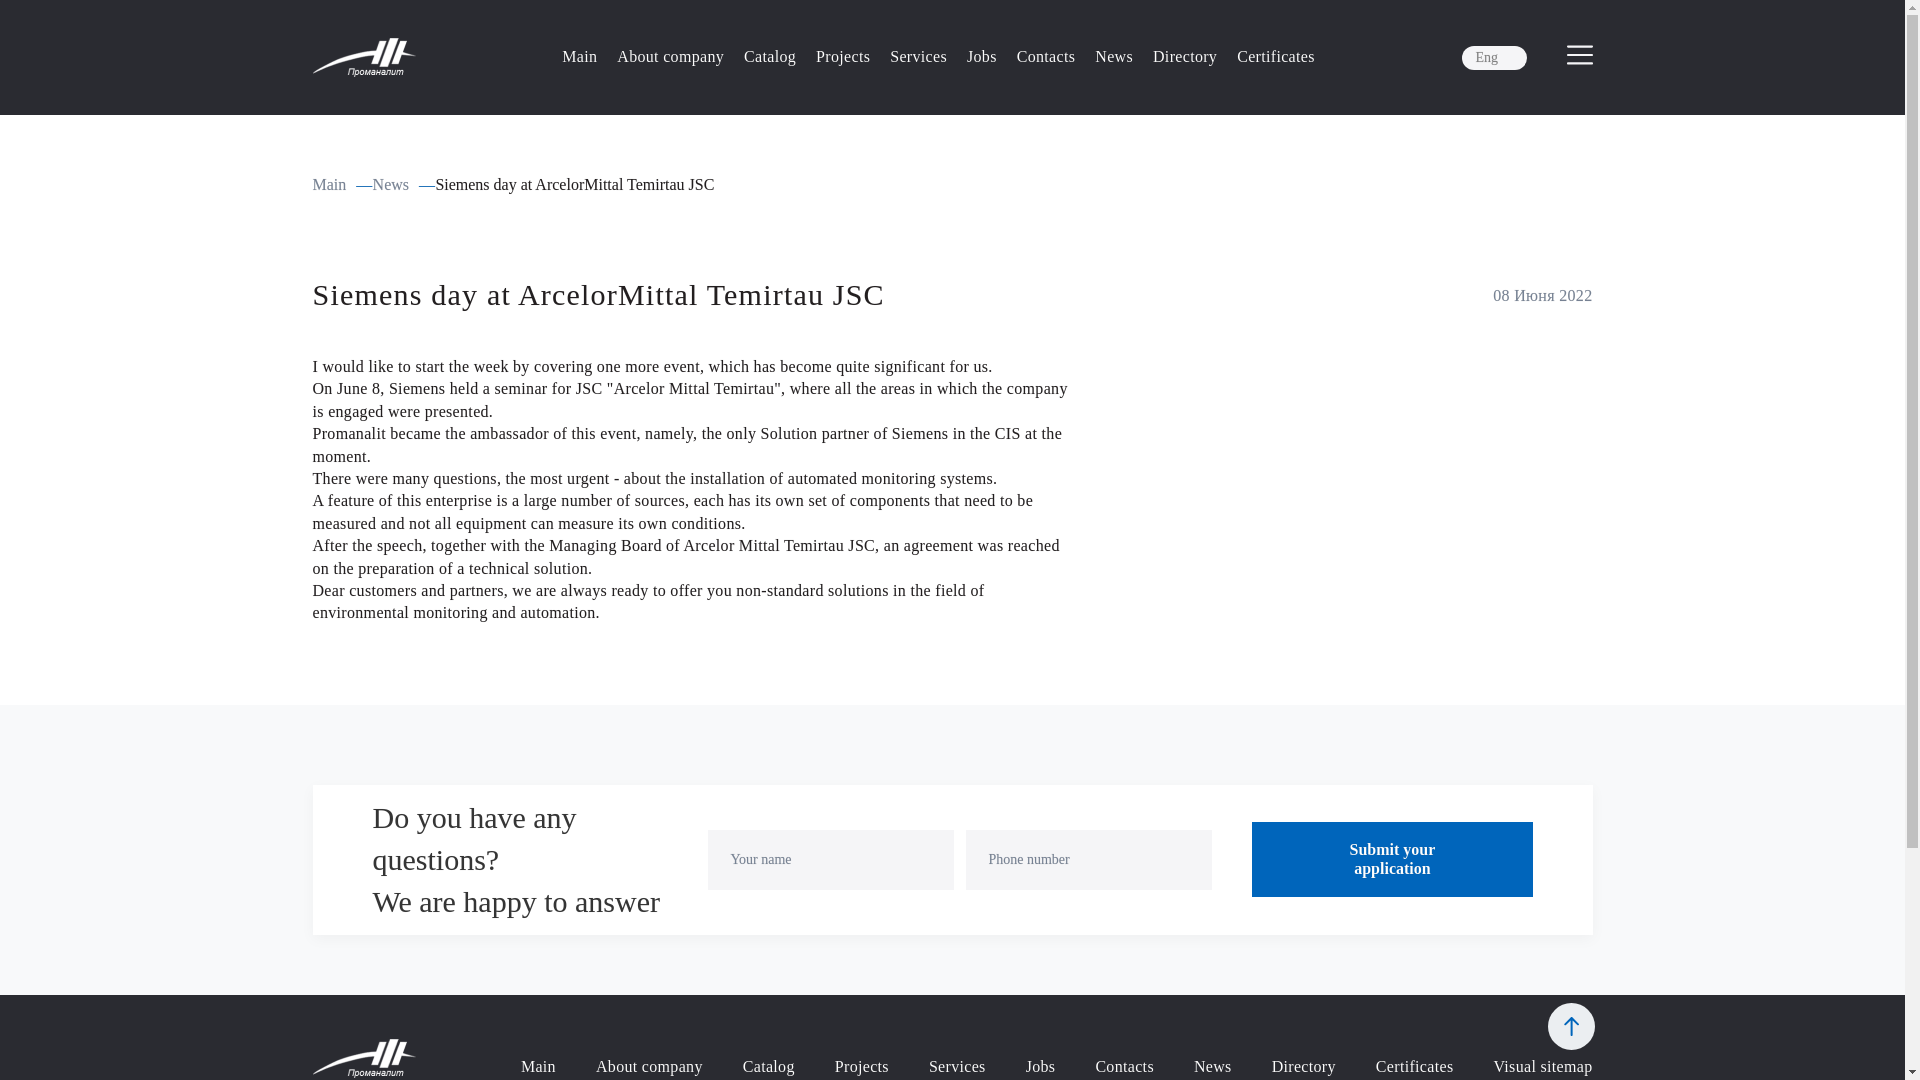 The height and width of the screenshot is (1080, 1920). I want to click on News, so click(1113, 56).